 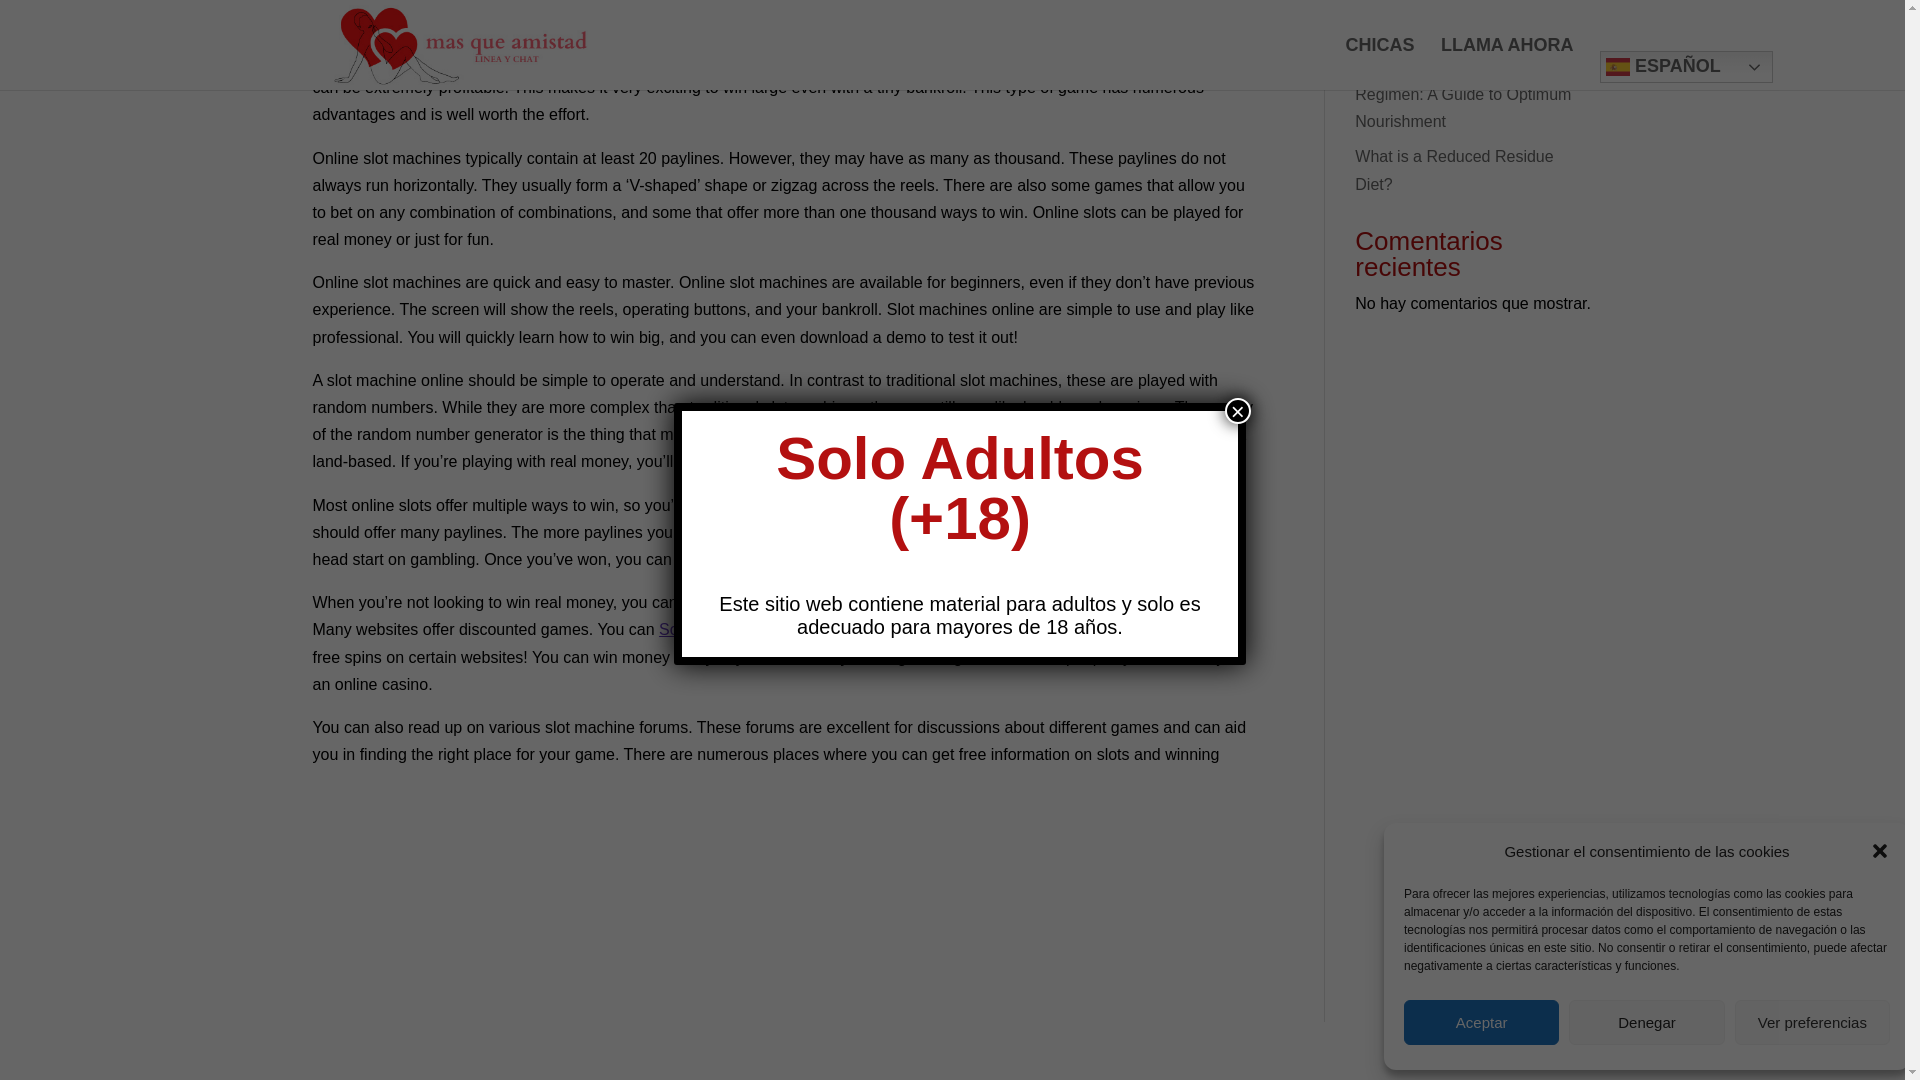 I want to click on 866824511721444628, so click(x=1434, y=32).